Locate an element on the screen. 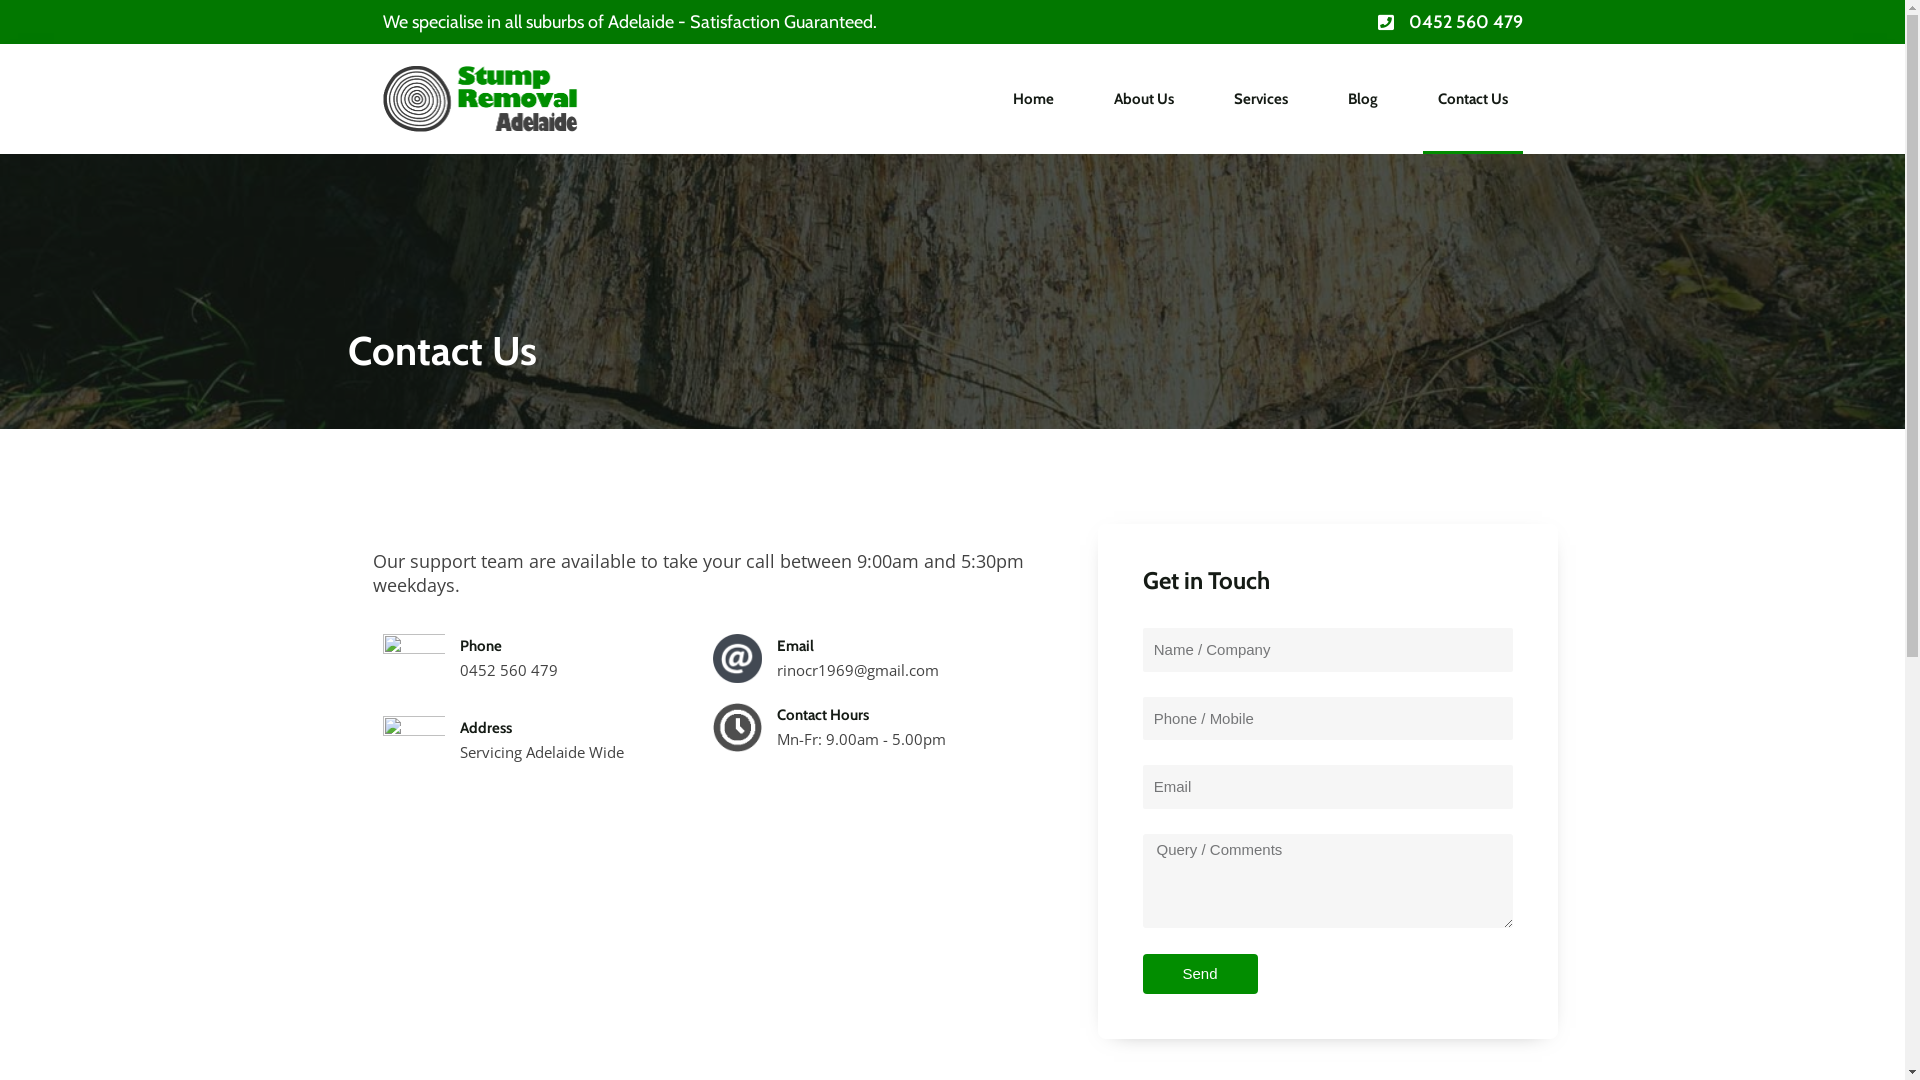 The image size is (1920, 1080). Phone is located at coordinates (481, 645).